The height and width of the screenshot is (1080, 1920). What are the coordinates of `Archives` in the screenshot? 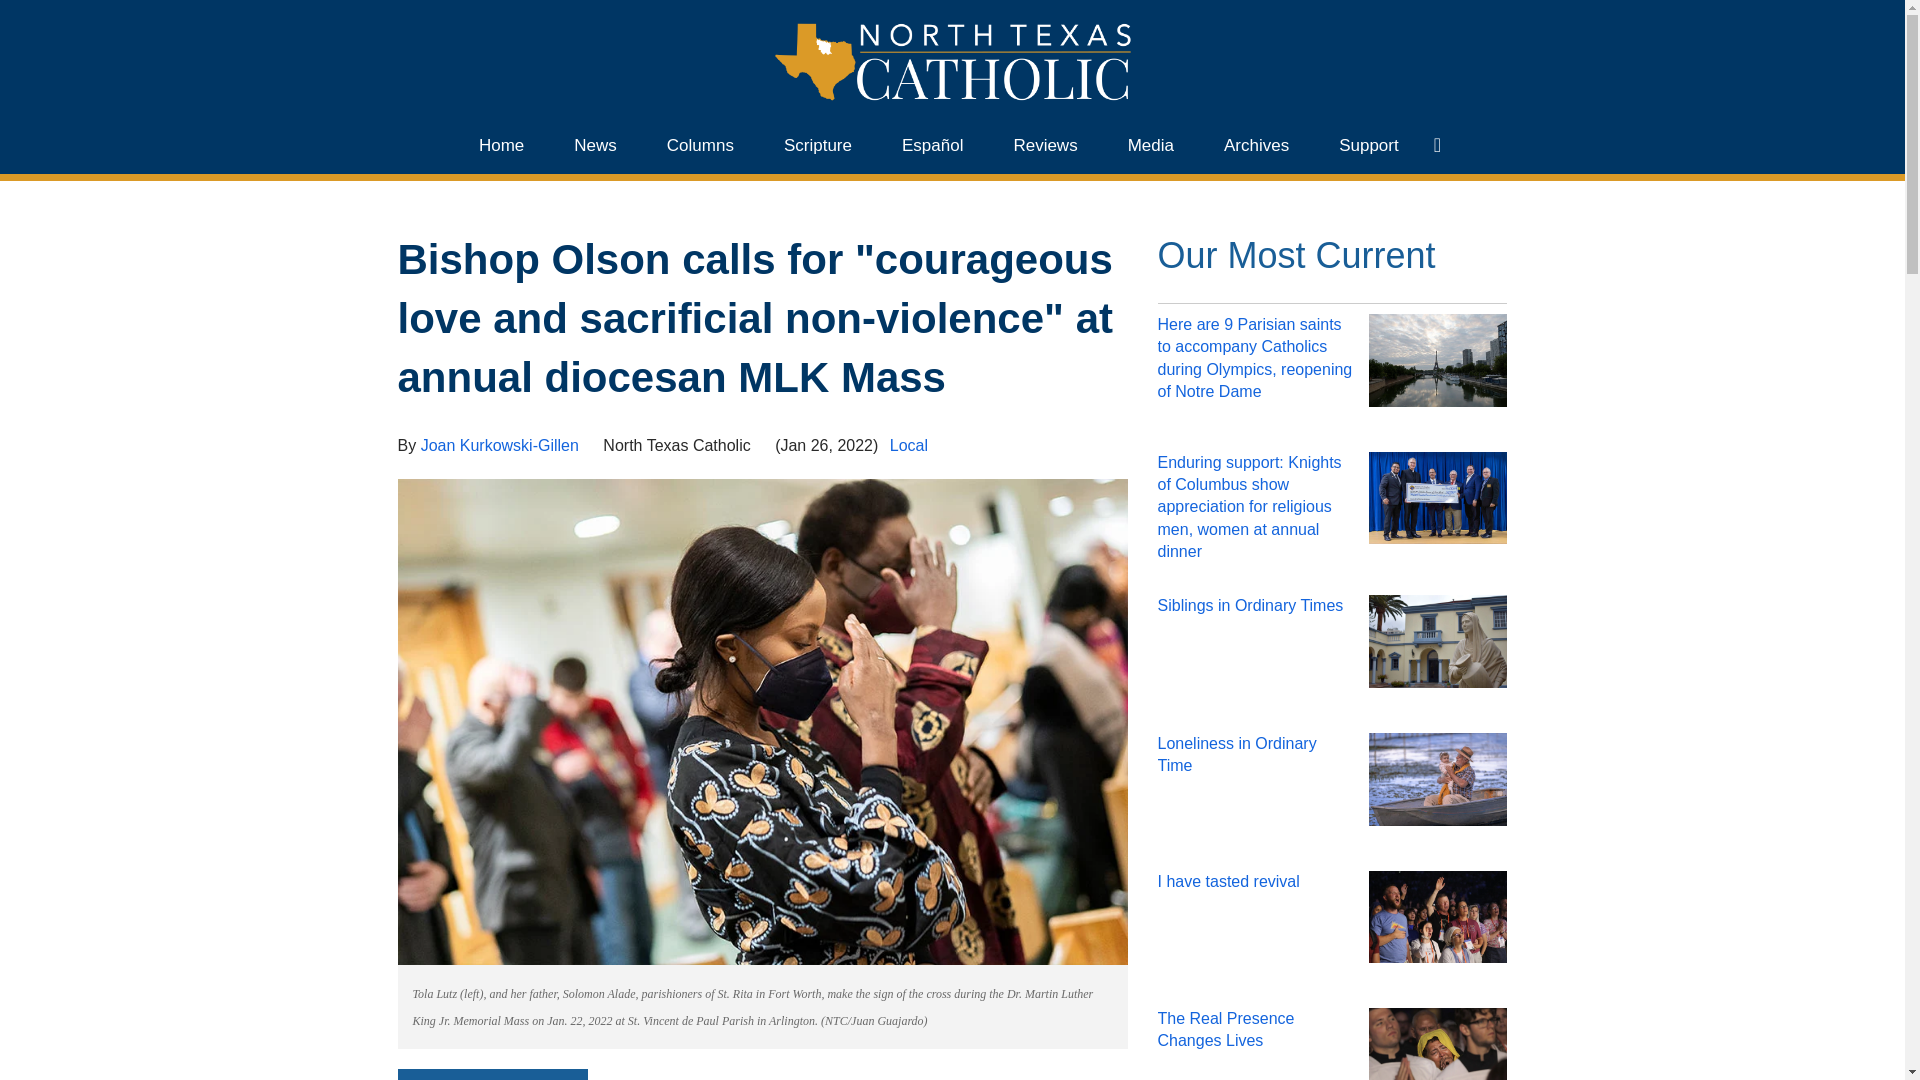 It's located at (1256, 146).